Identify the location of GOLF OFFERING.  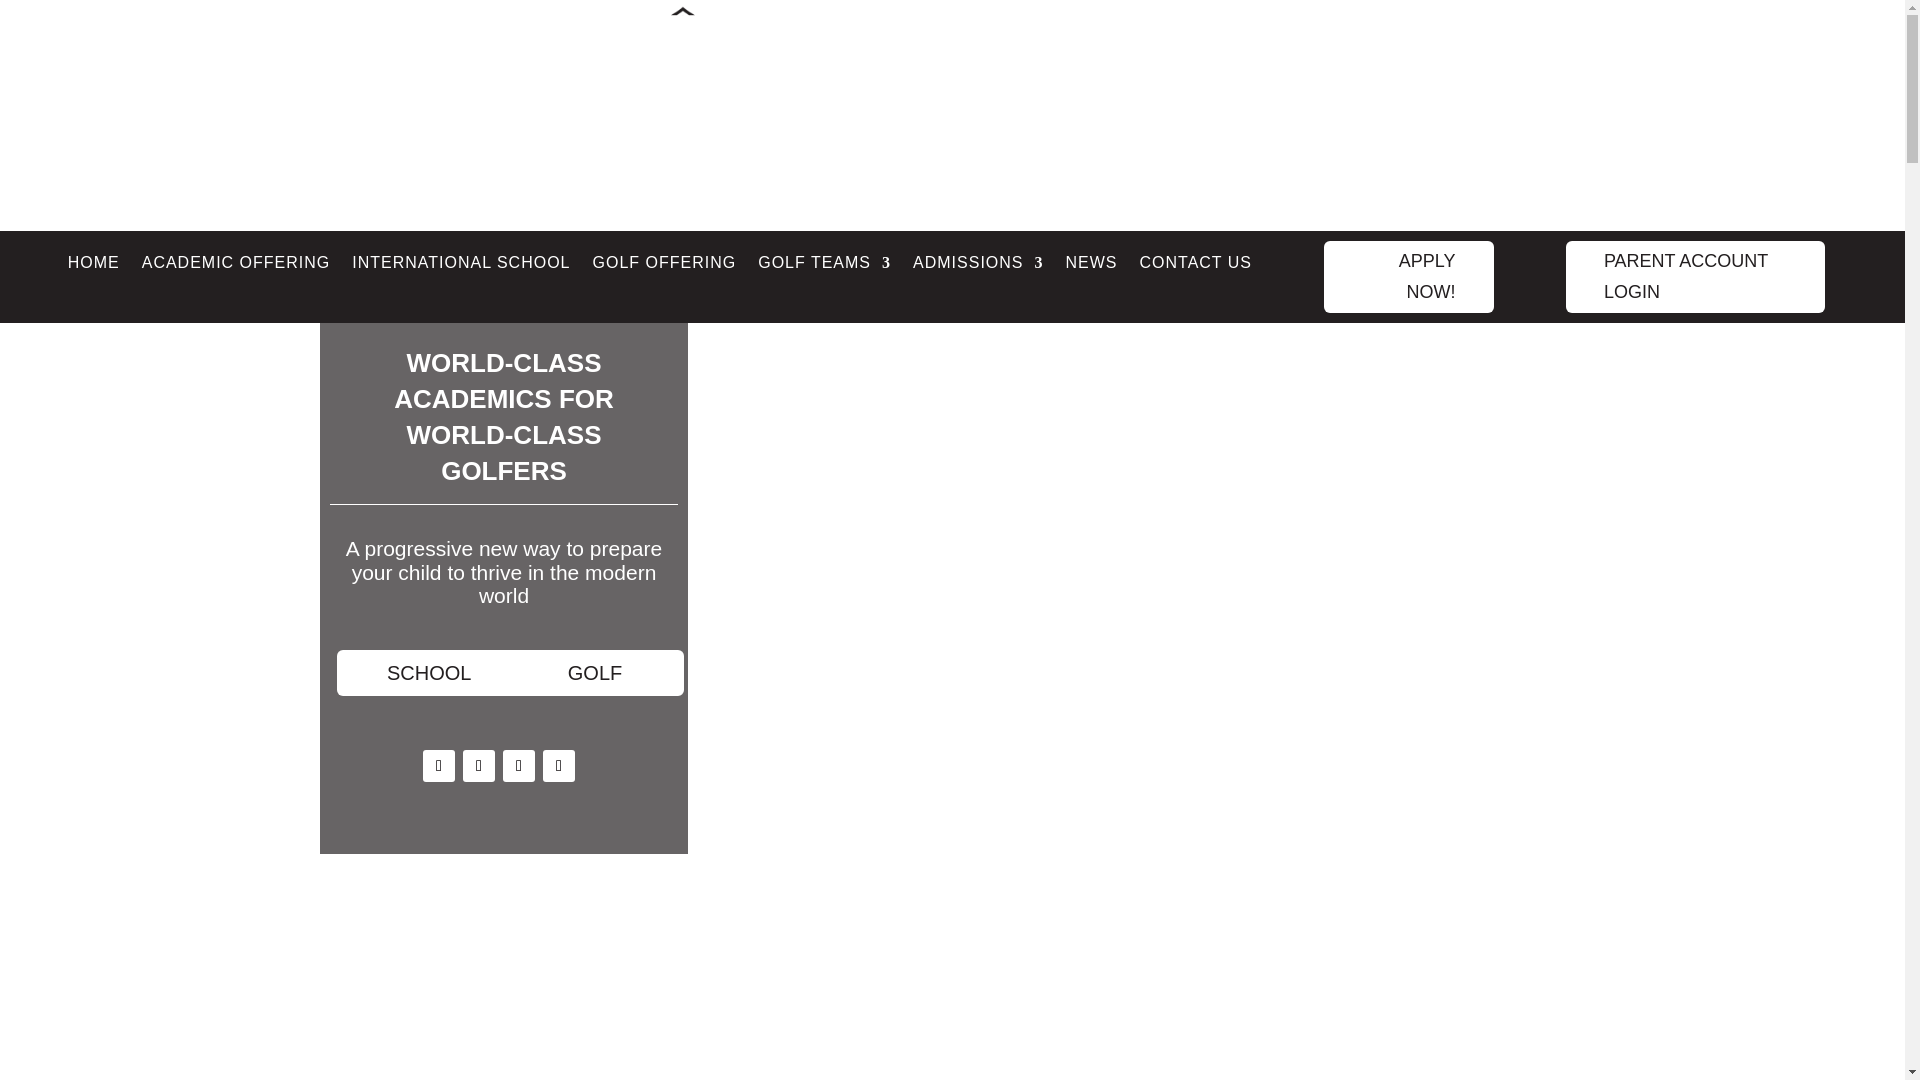
(665, 266).